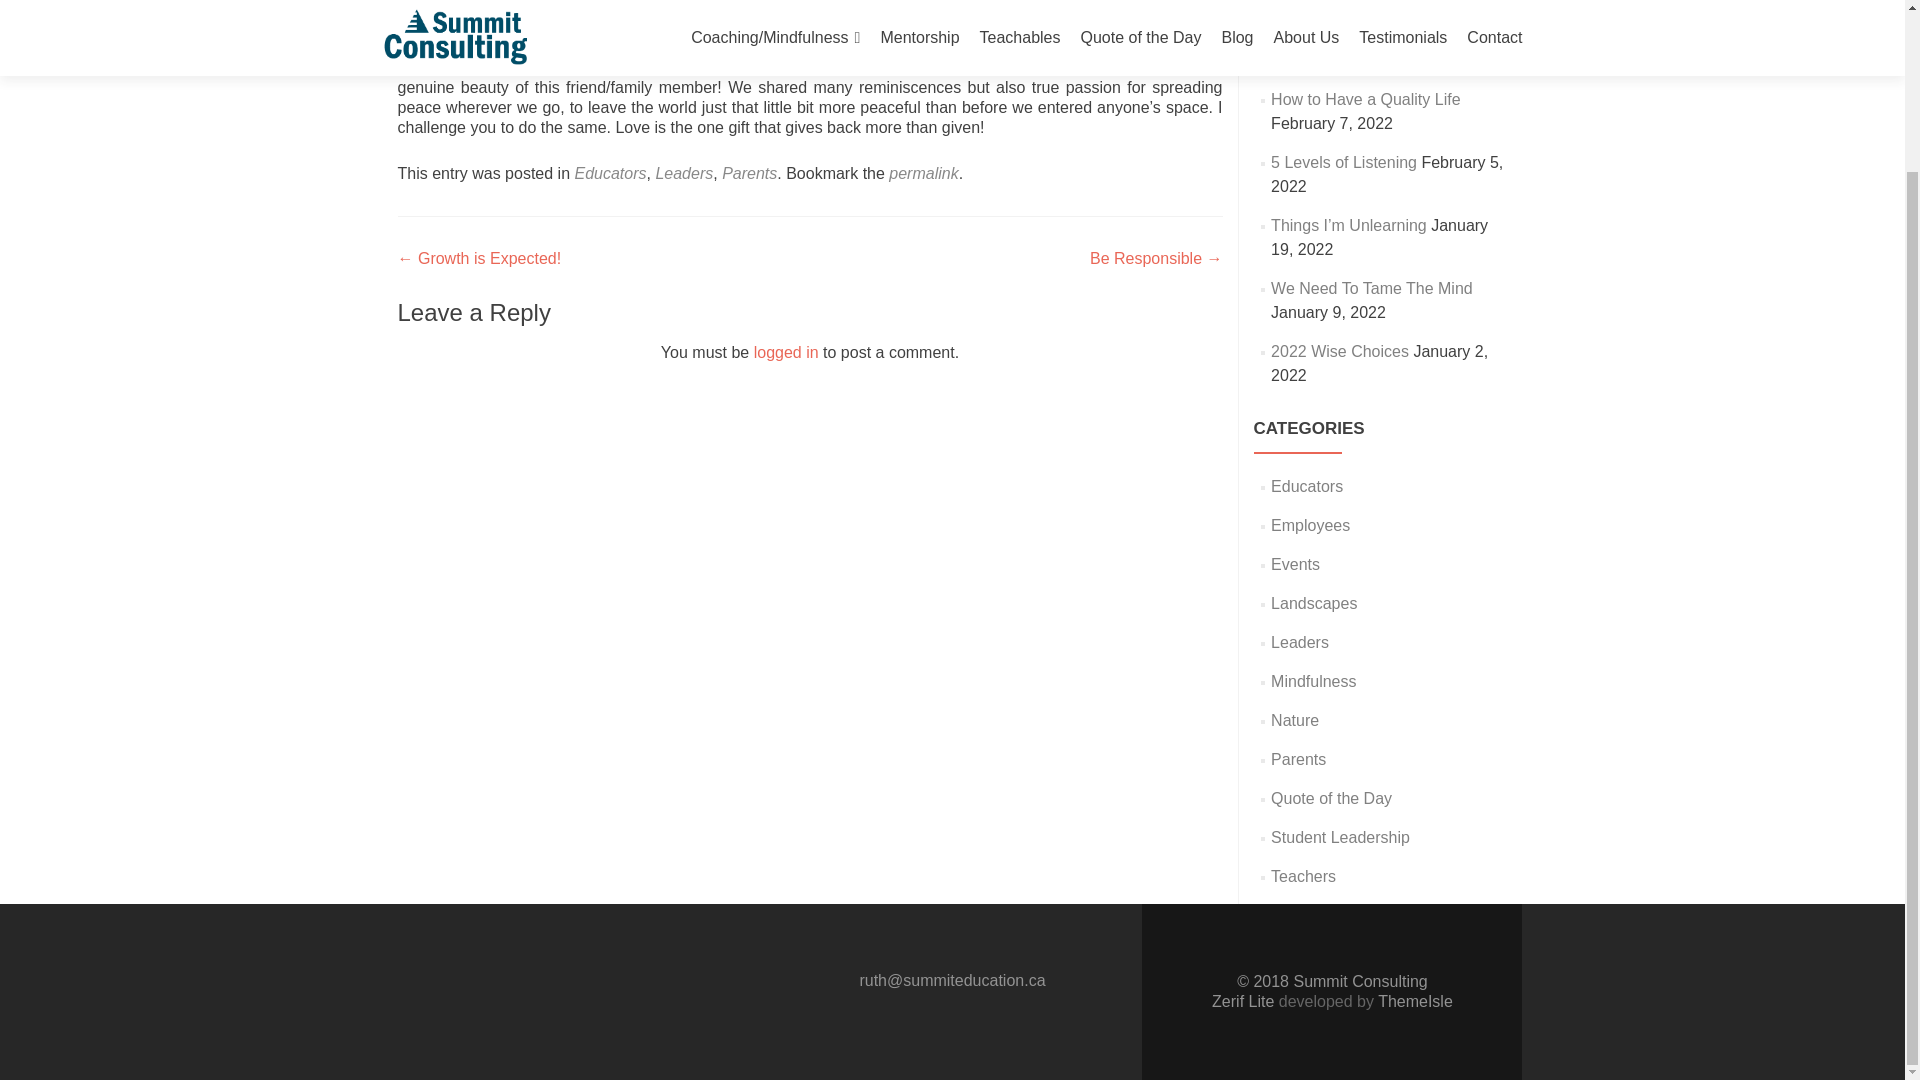  I want to click on Mindfulness, so click(1313, 681).